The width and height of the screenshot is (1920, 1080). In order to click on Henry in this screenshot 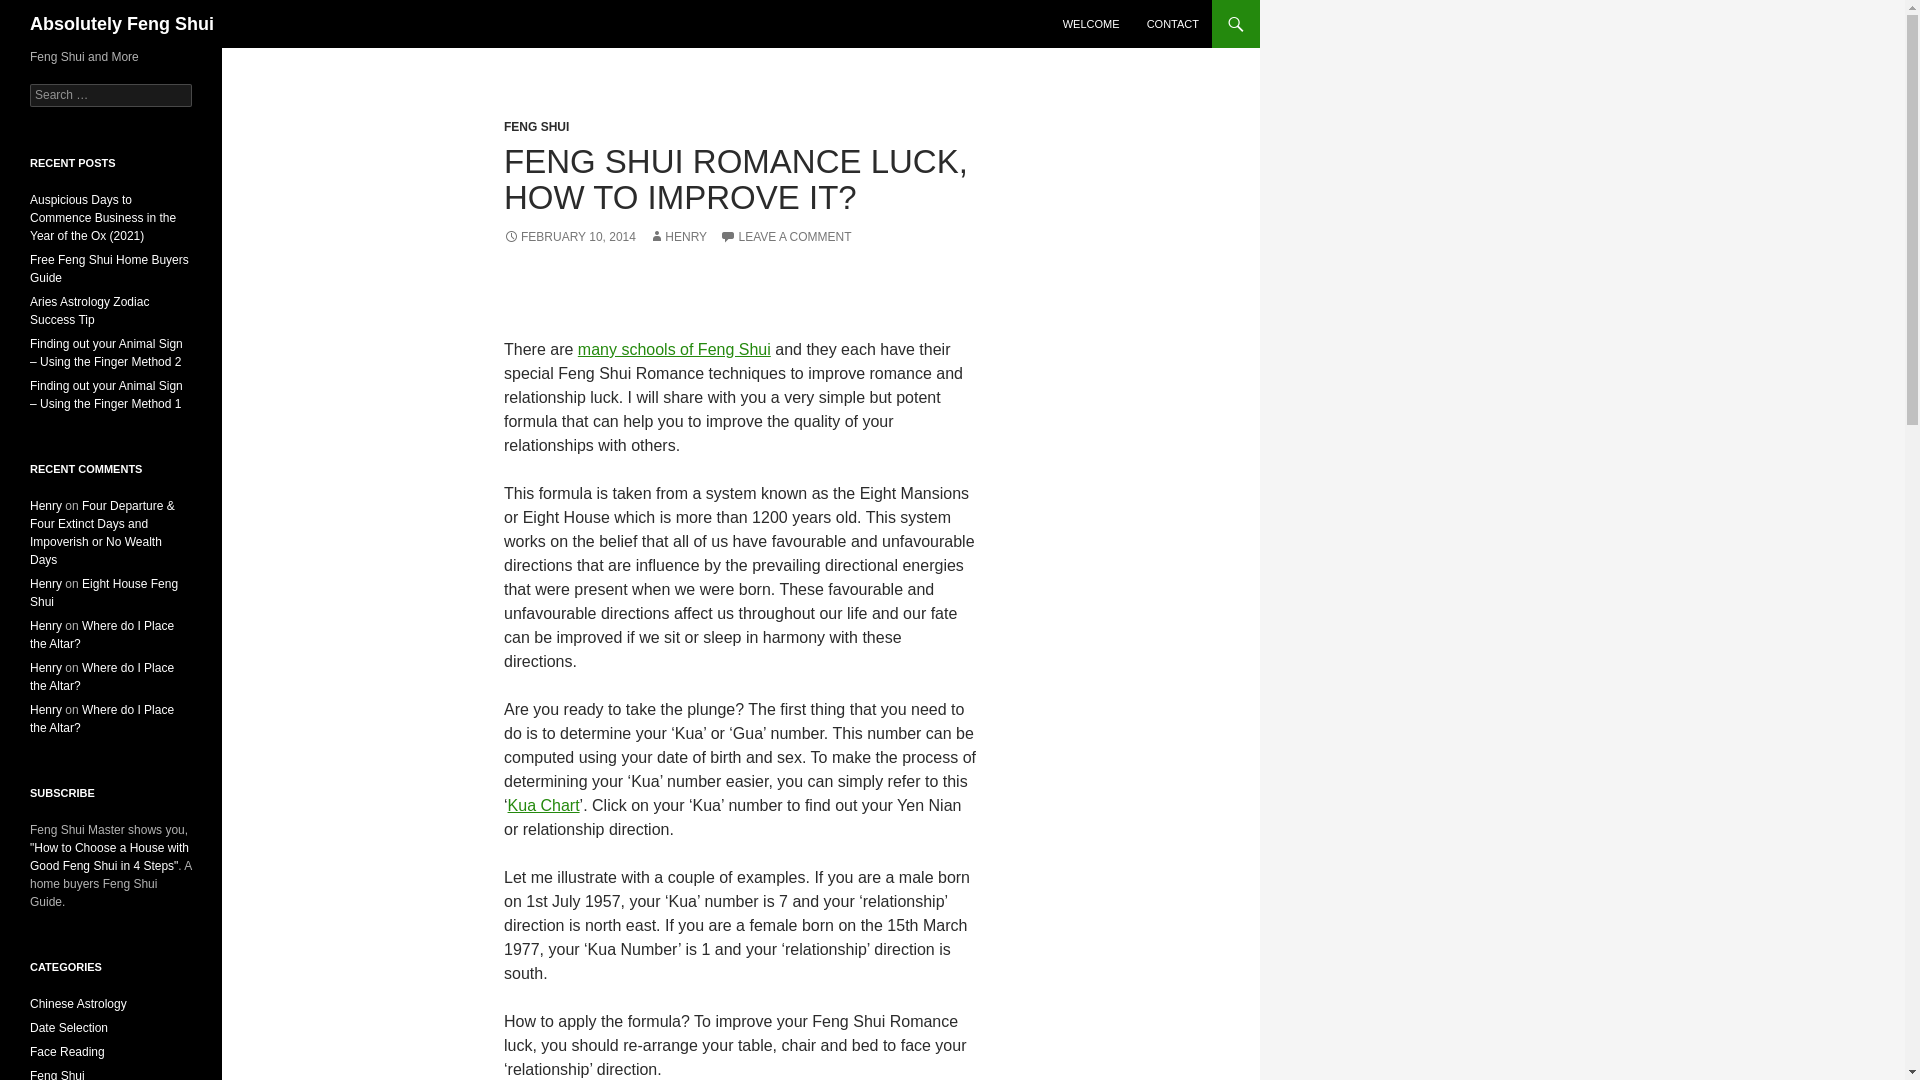, I will do `click(46, 668)`.